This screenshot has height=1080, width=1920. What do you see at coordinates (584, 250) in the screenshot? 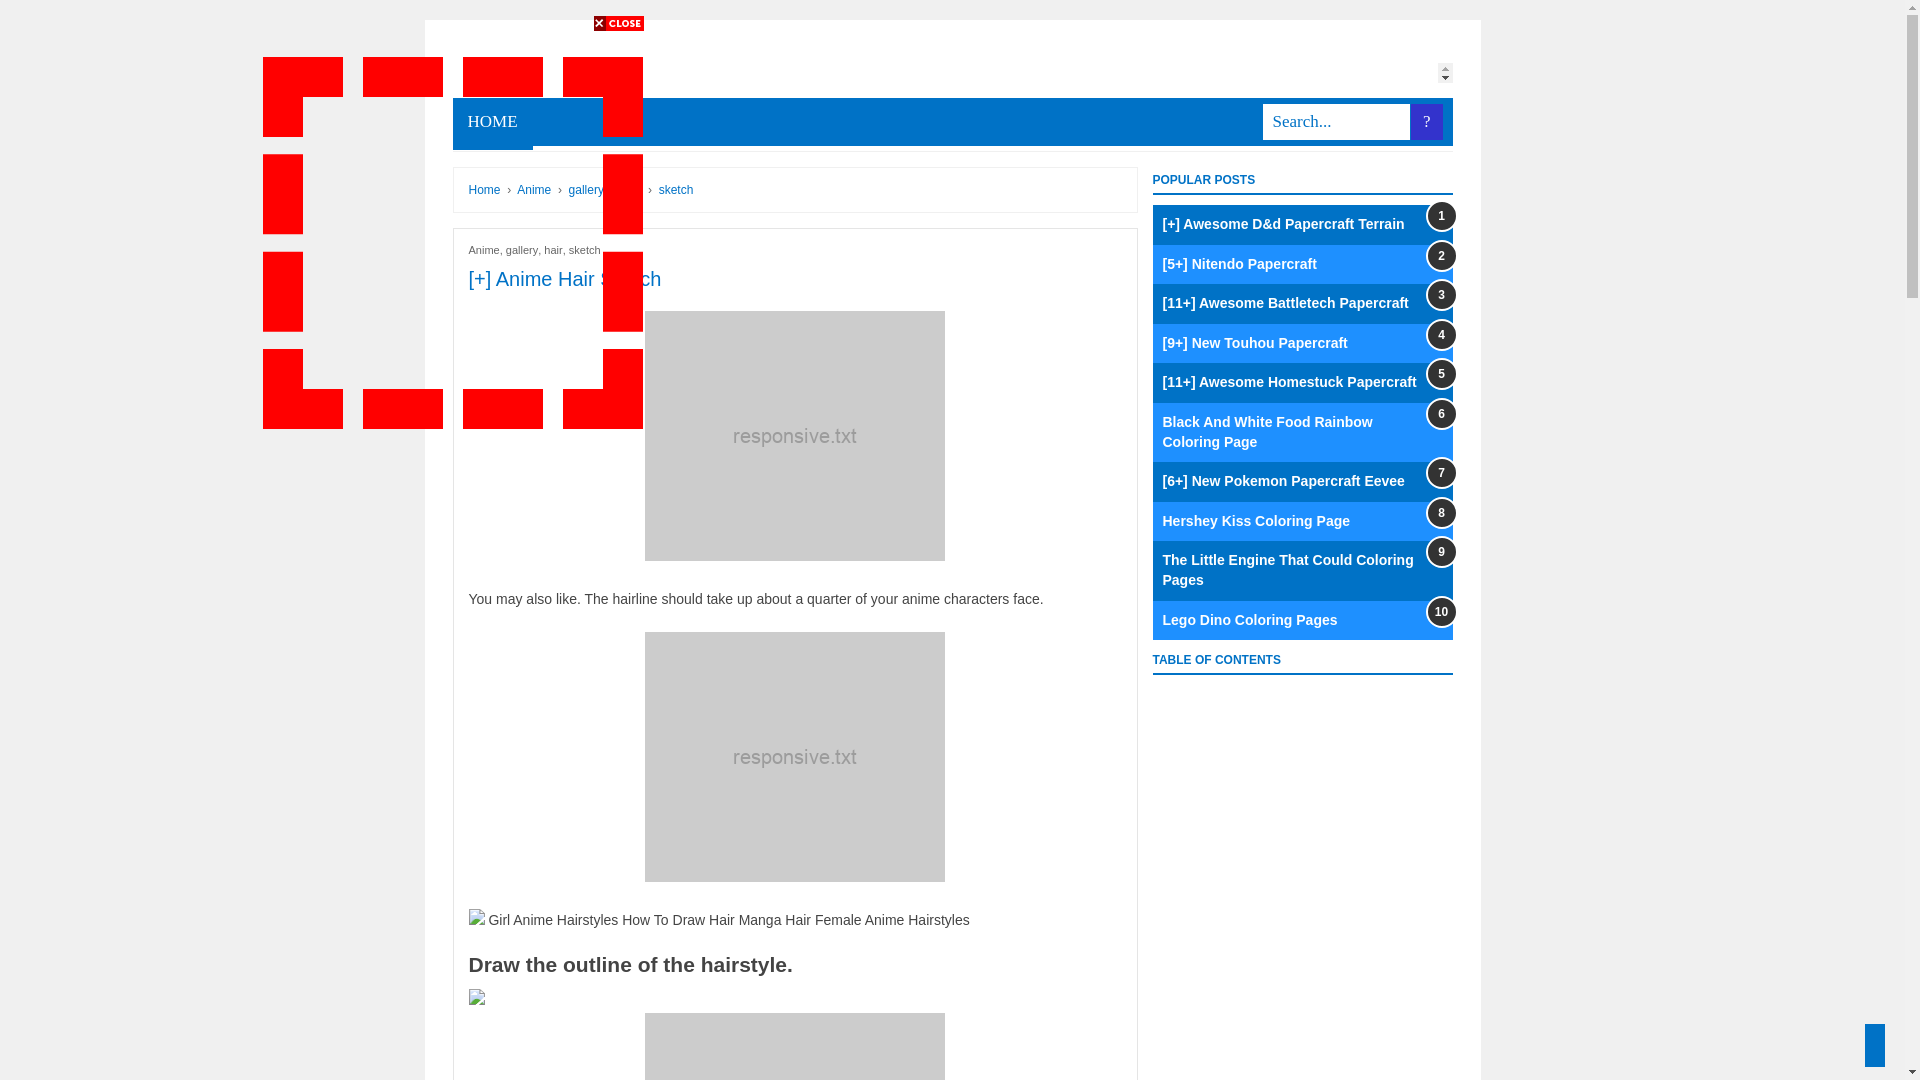
I see `sketch` at bounding box center [584, 250].